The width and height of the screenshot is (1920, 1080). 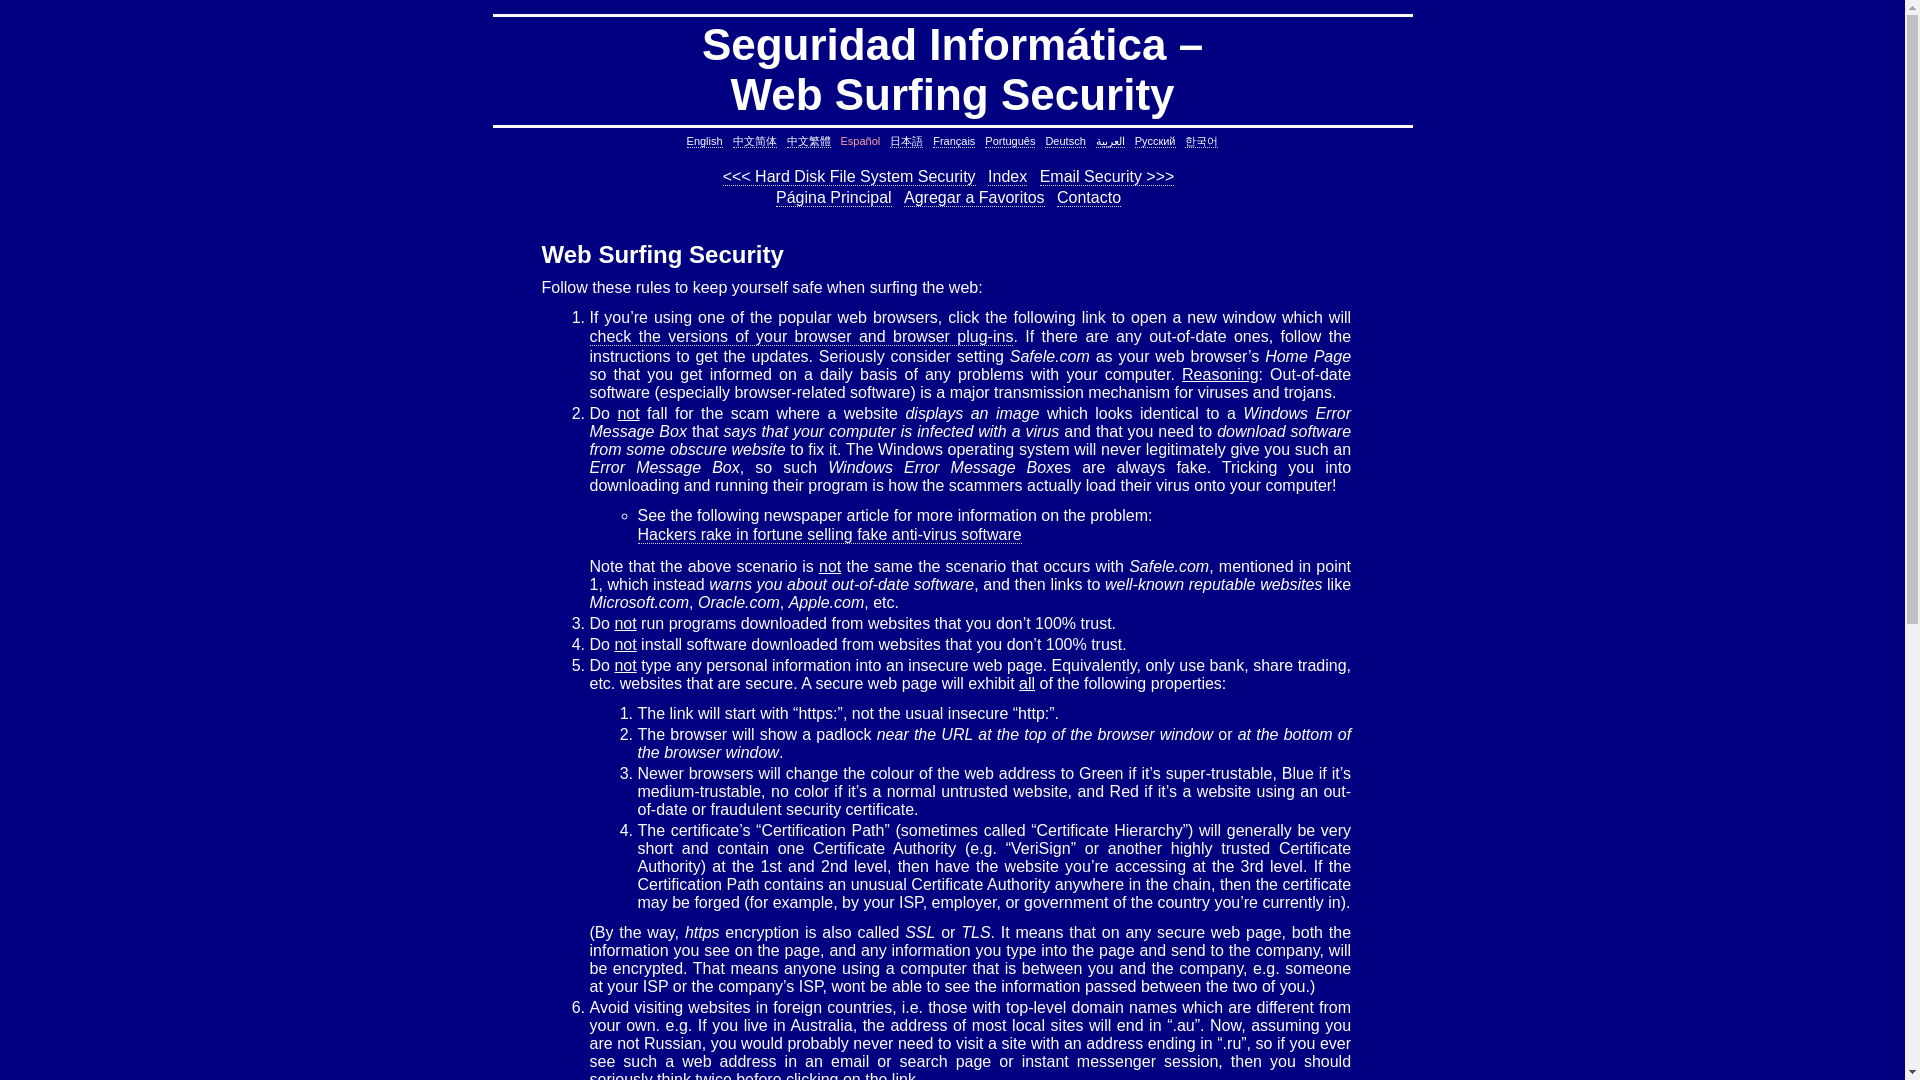 I want to click on Email Security, so click(x=1108, y=176).